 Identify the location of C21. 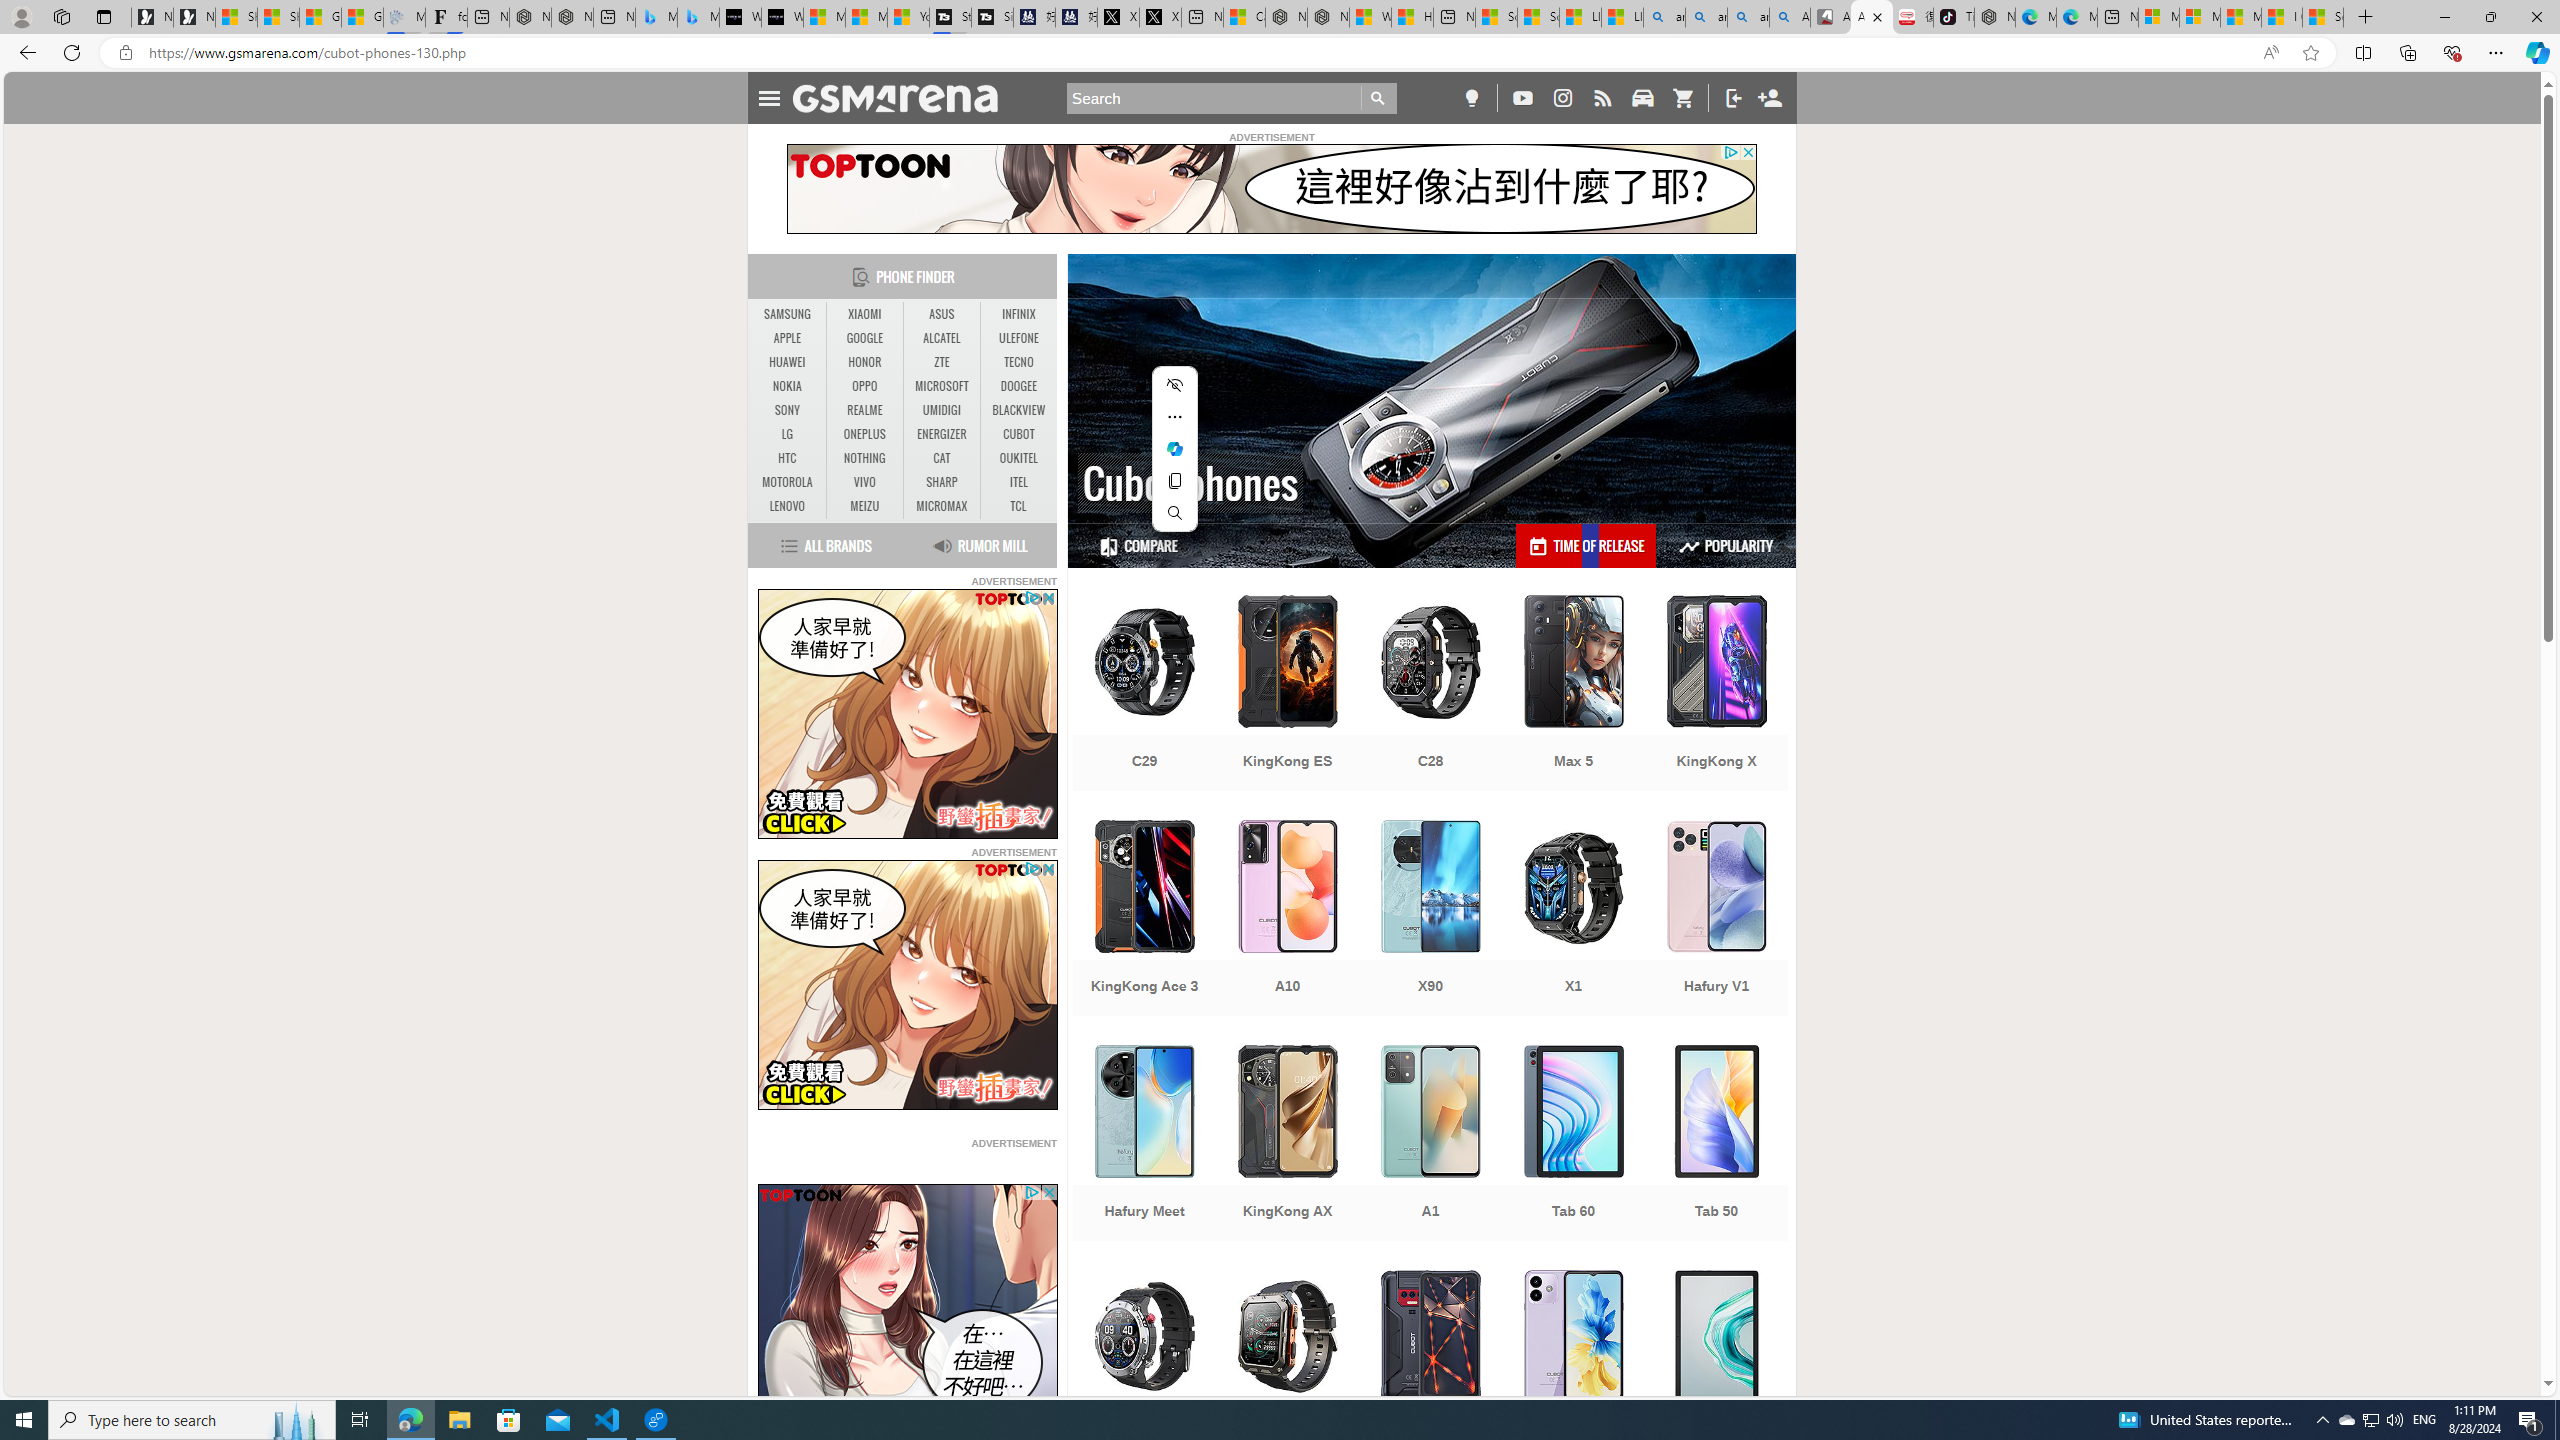
(1144, 1370).